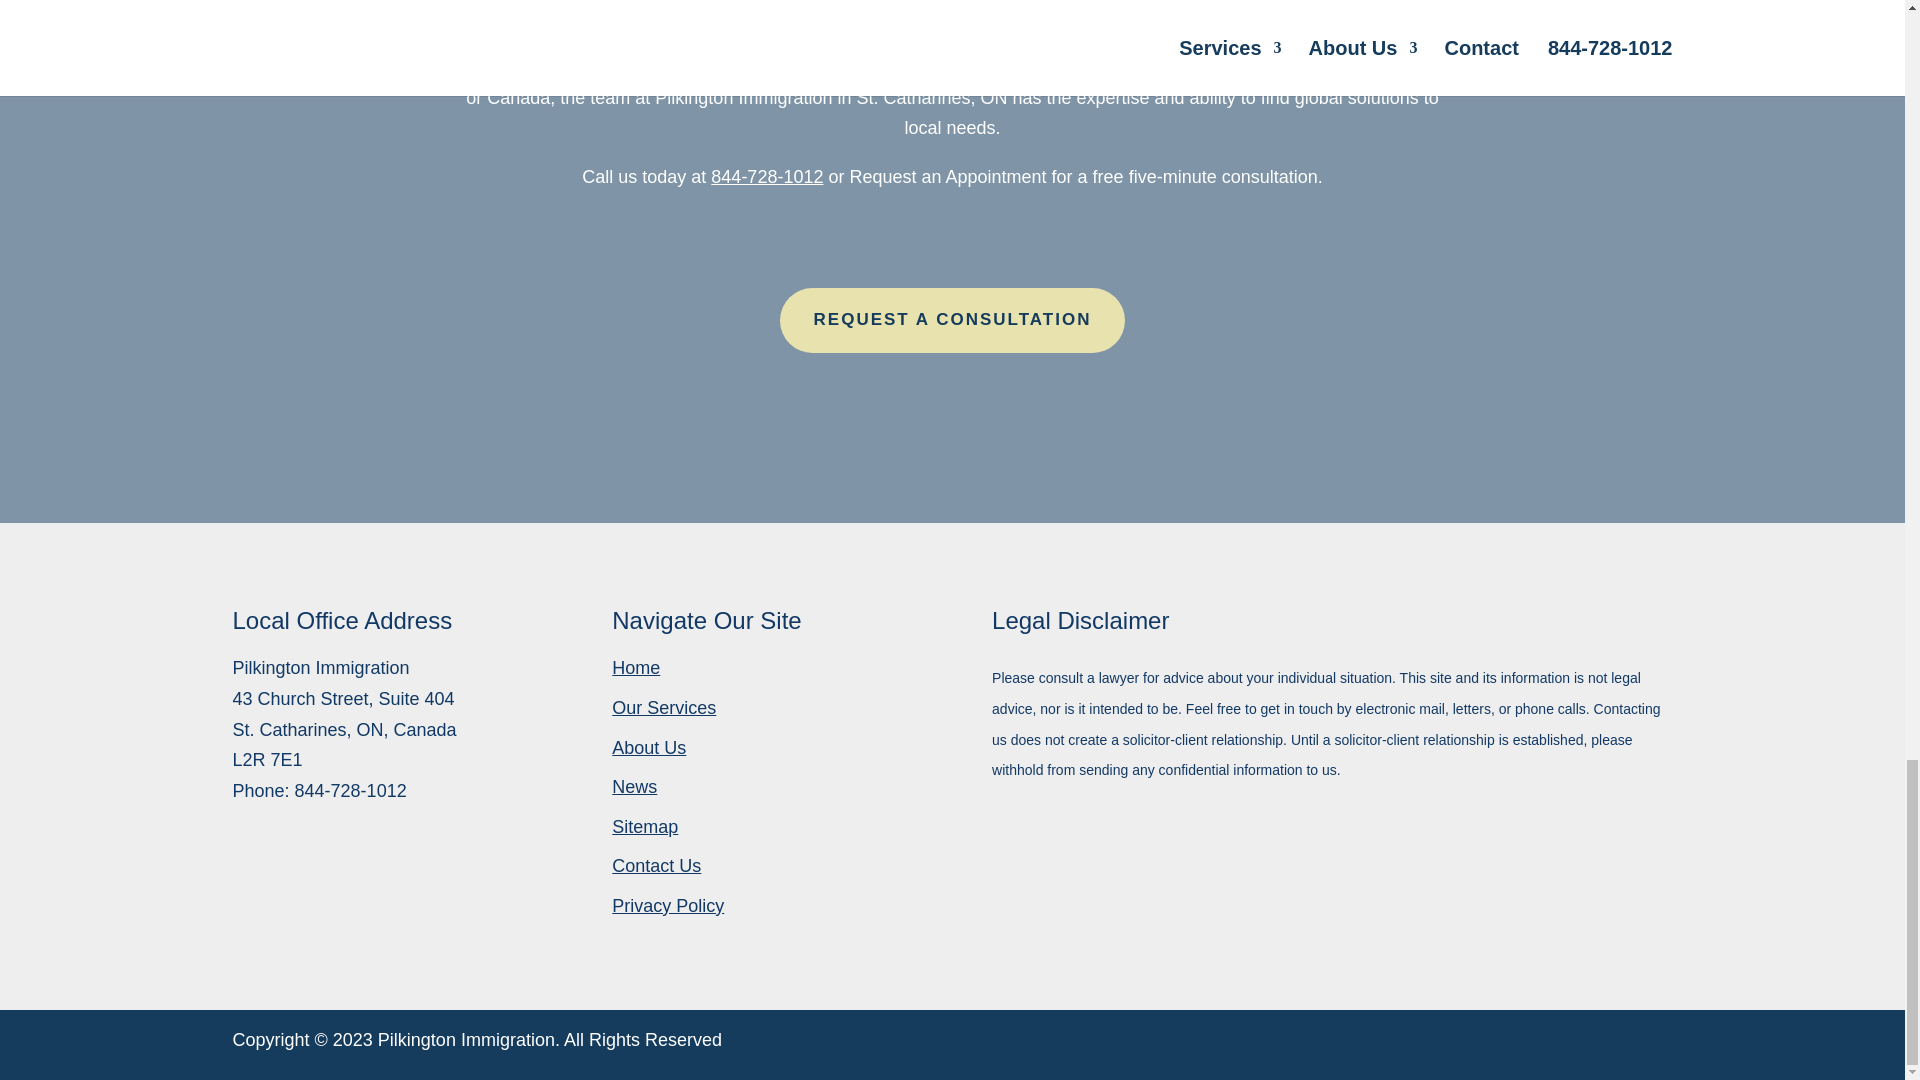  I want to click on 844-728-1012, so click(766, 176).